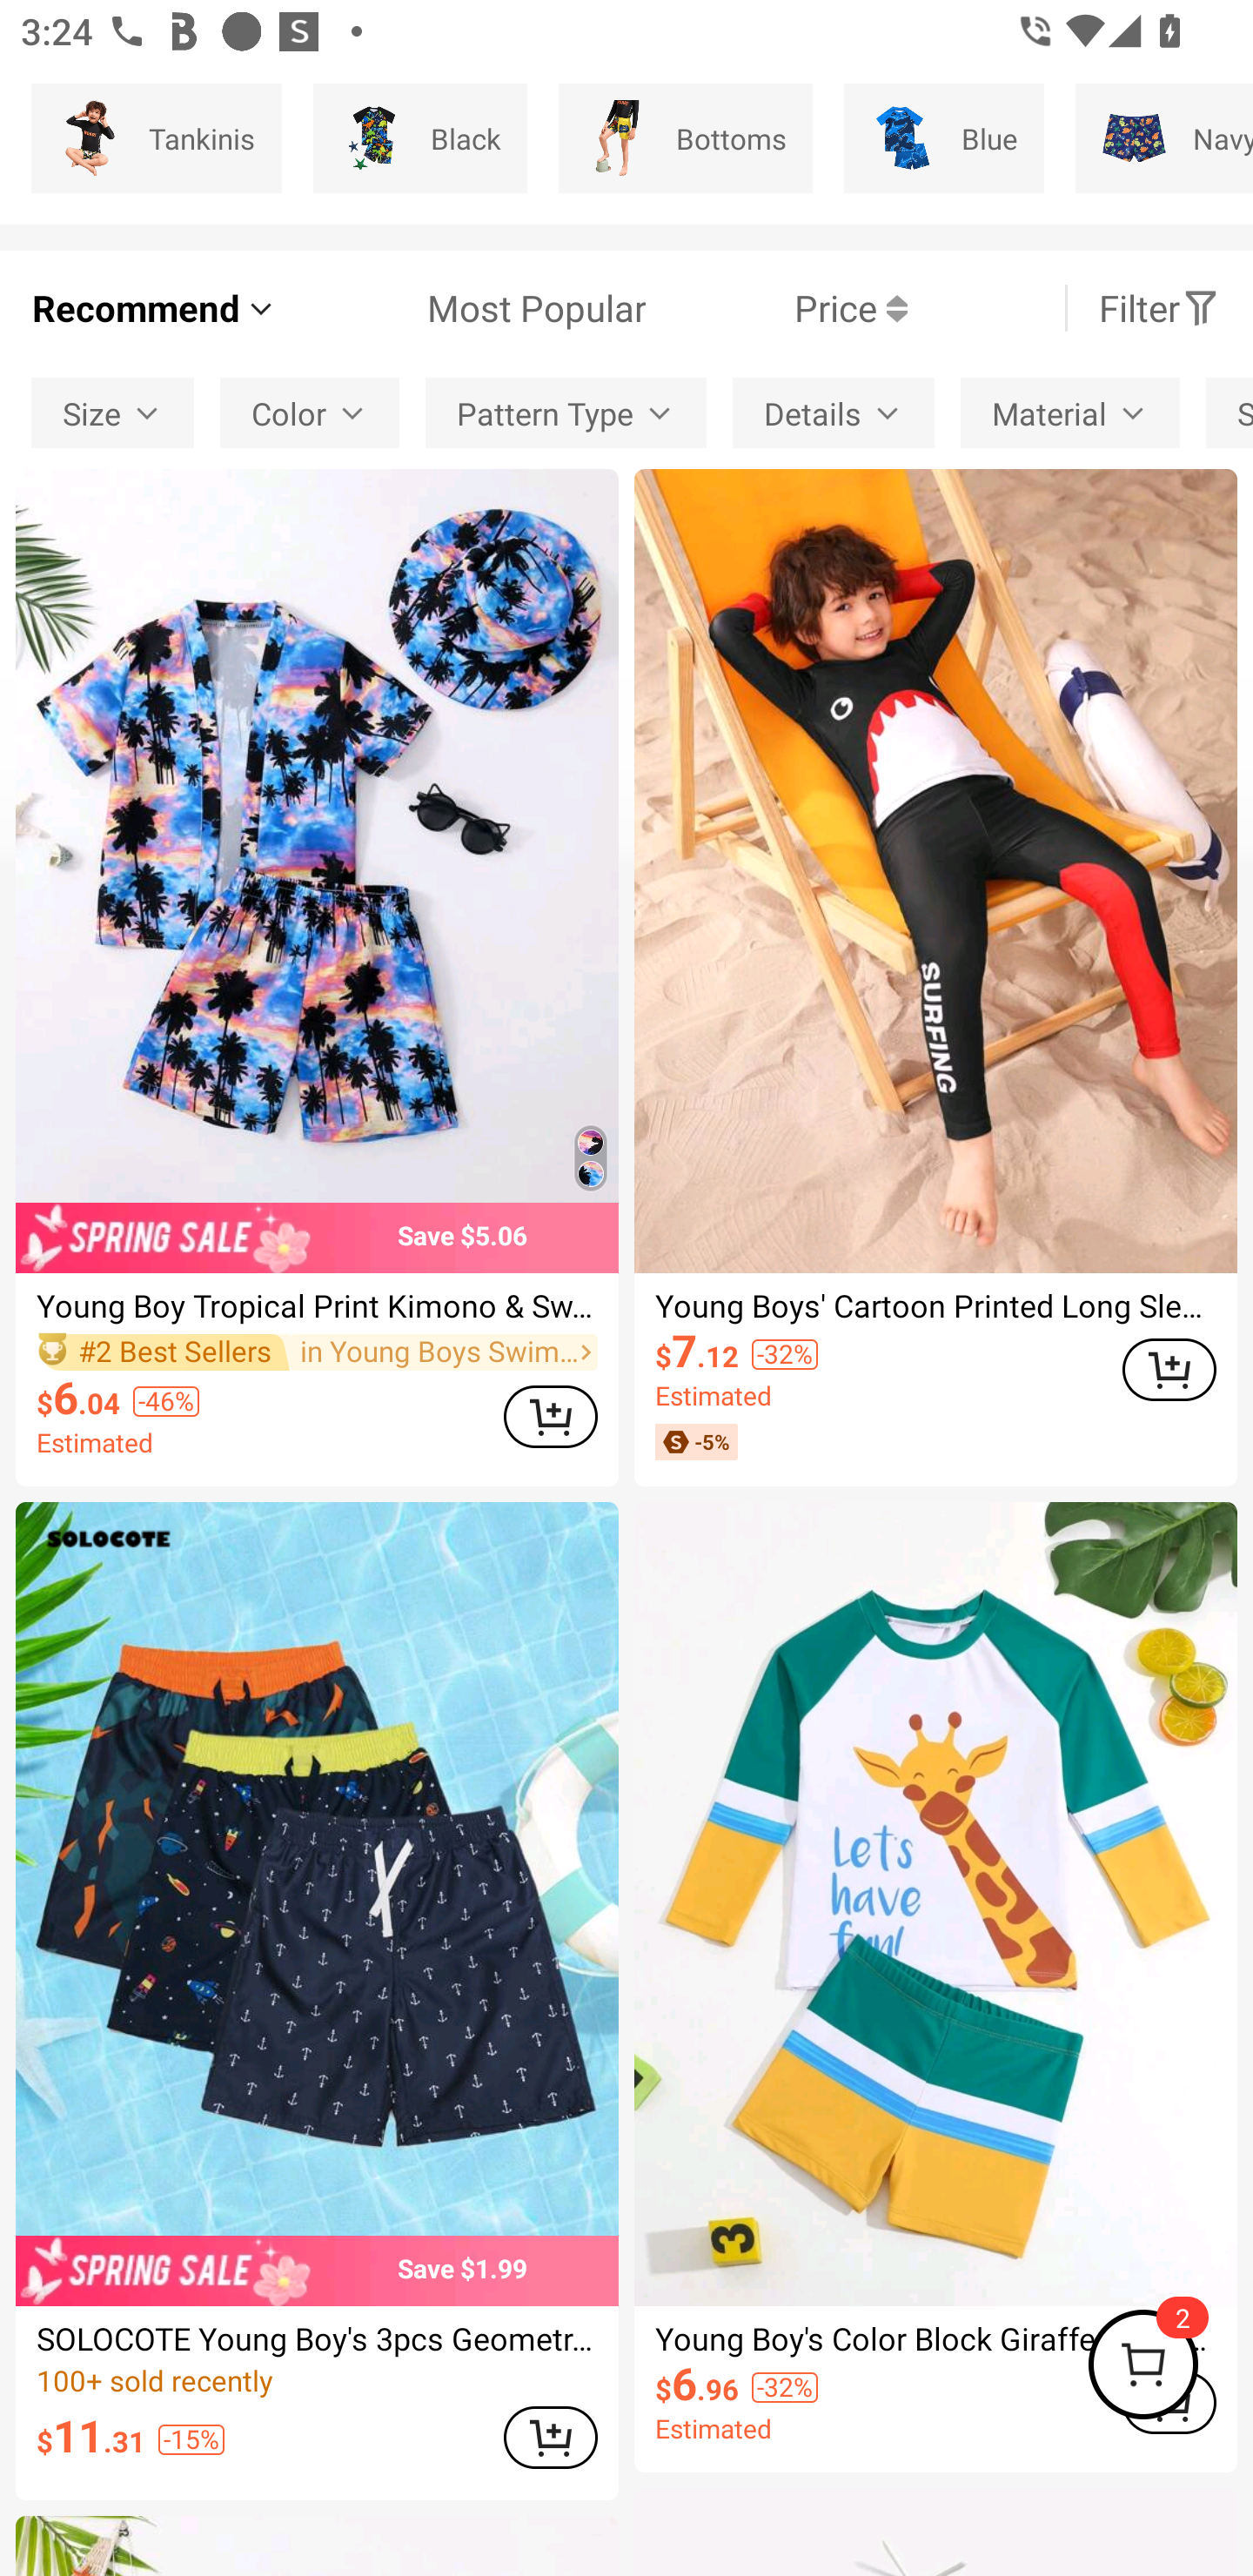 This screenshot has height=2576, width=1253. What do you see at coordinates (310, 413) in the screenshot?
I see `Color` at bounding box center [310, 413].